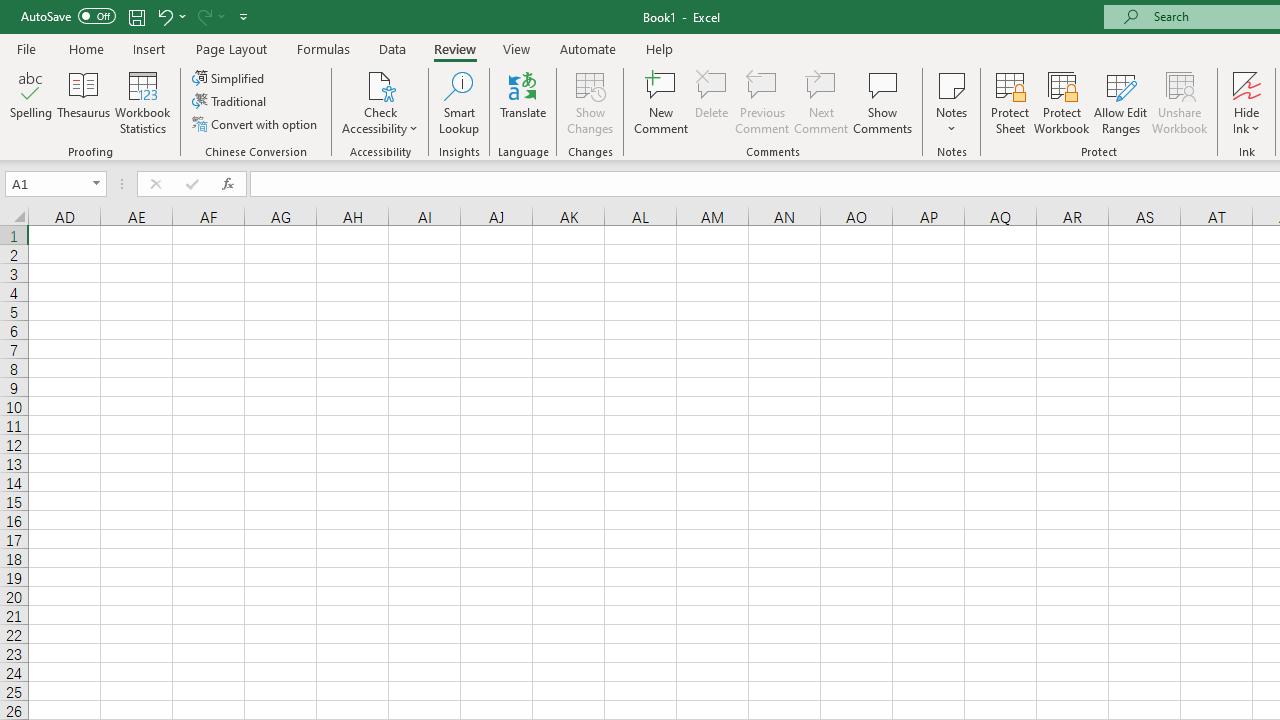  What do you see at coordinates (762, 102) in the screenshot?
I see `Previous Comment` at bounding box center [762, 102].